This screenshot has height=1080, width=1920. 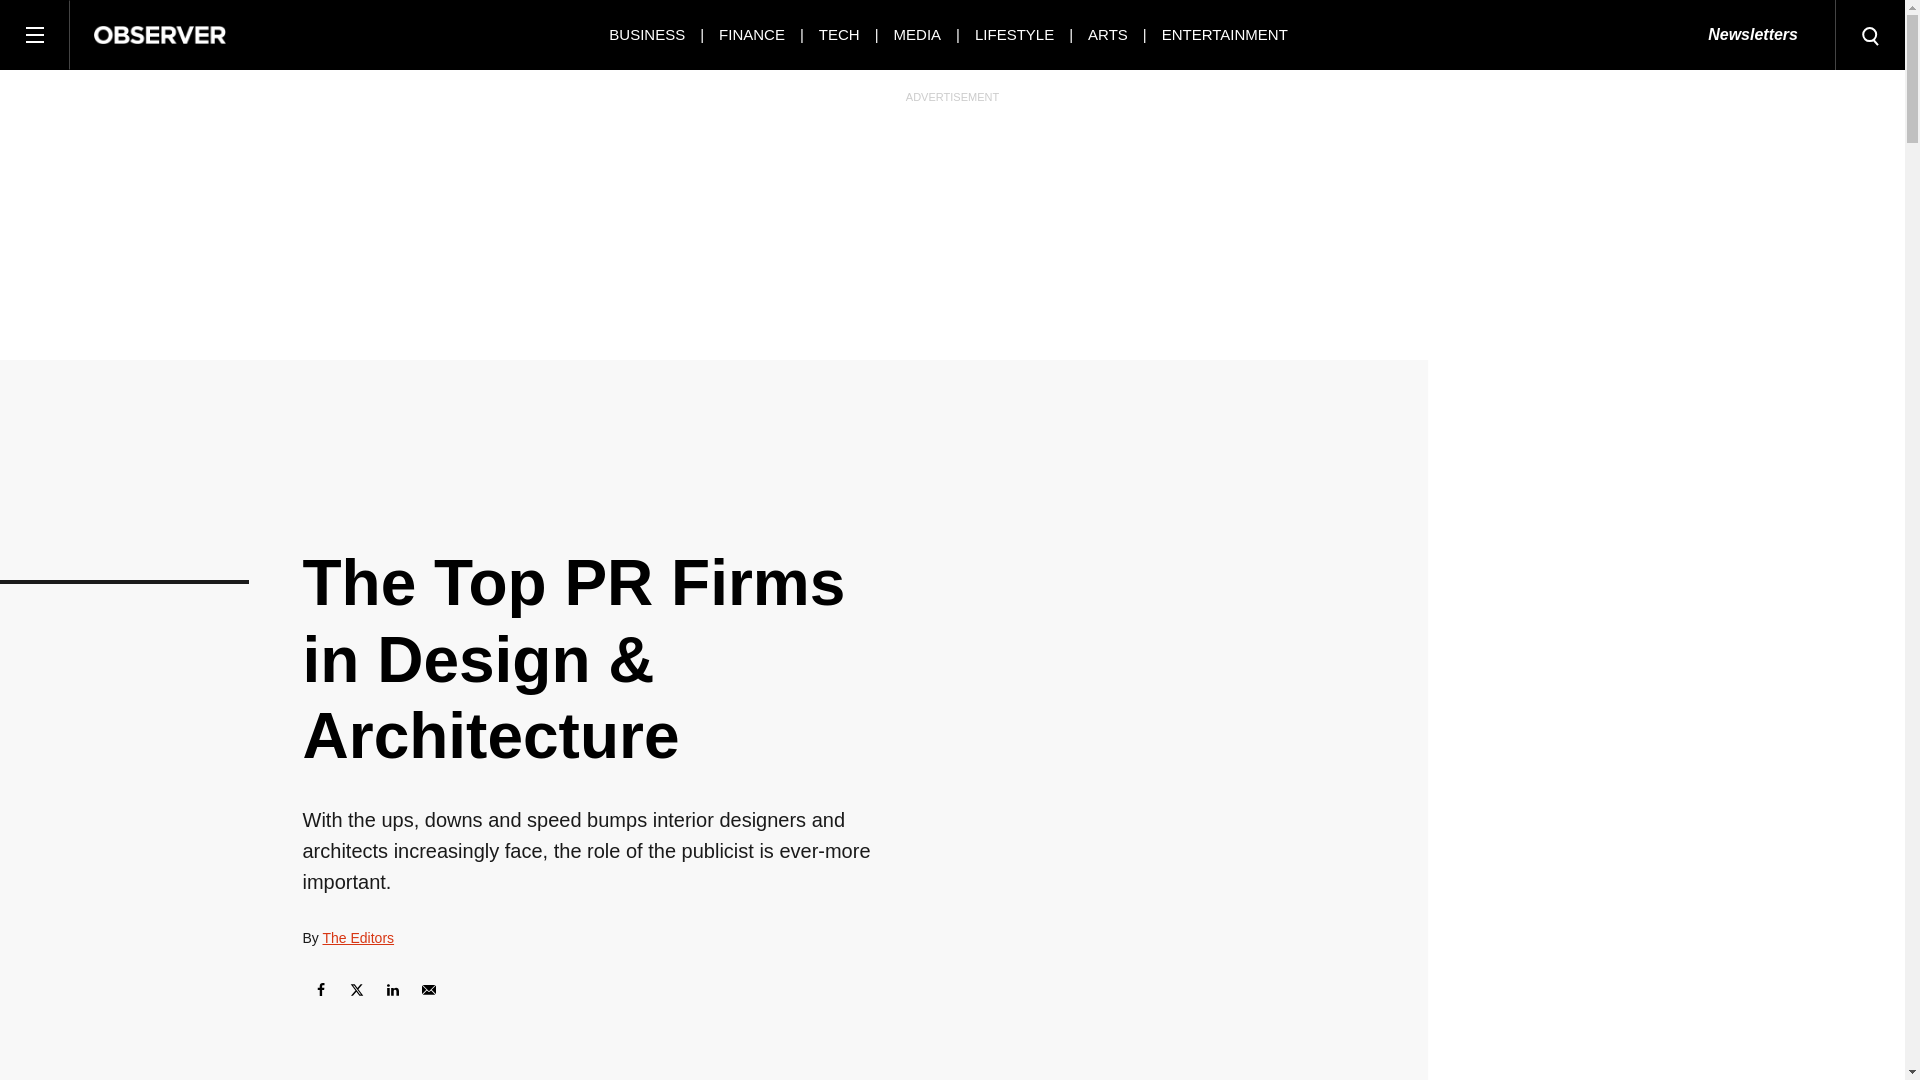 I want to click on ENTERTAINMENT, so click(x=1224, y=34).